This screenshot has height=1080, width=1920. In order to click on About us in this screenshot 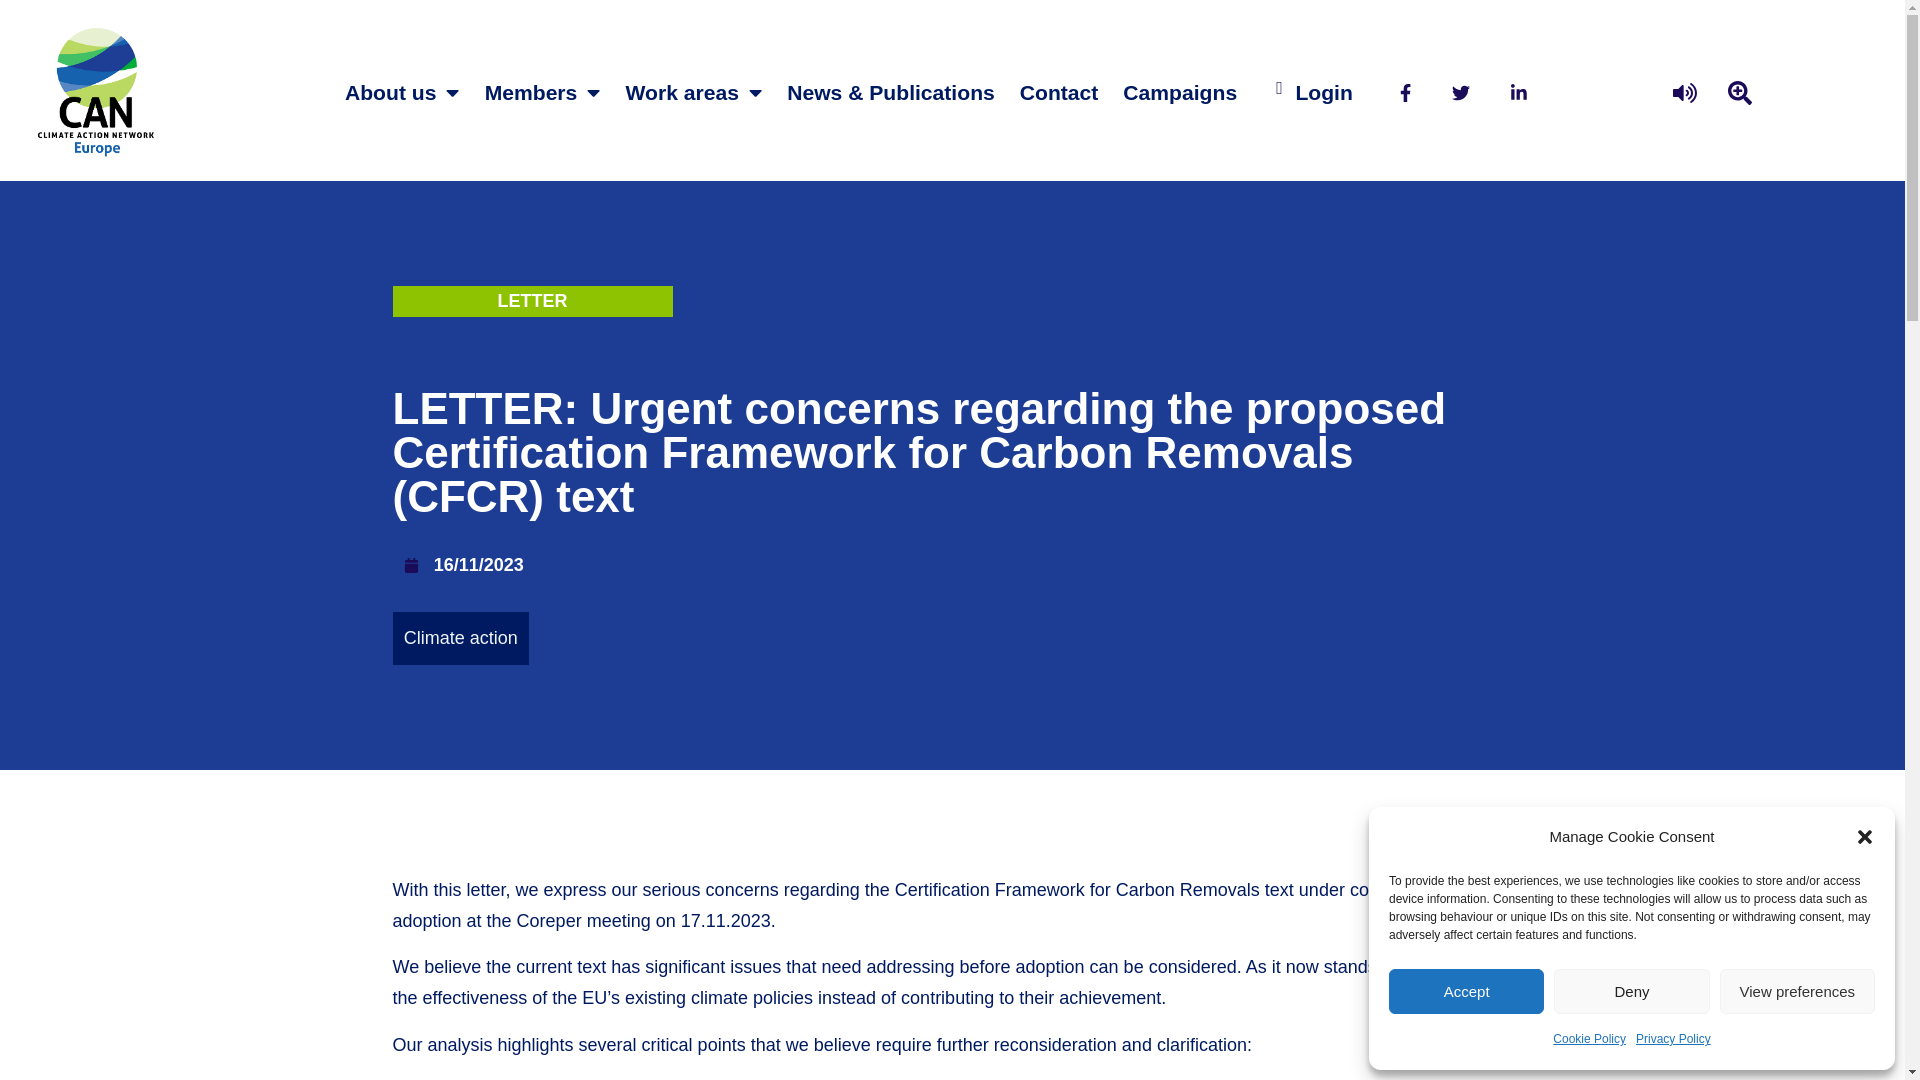, I will do `click(402, 92)`.